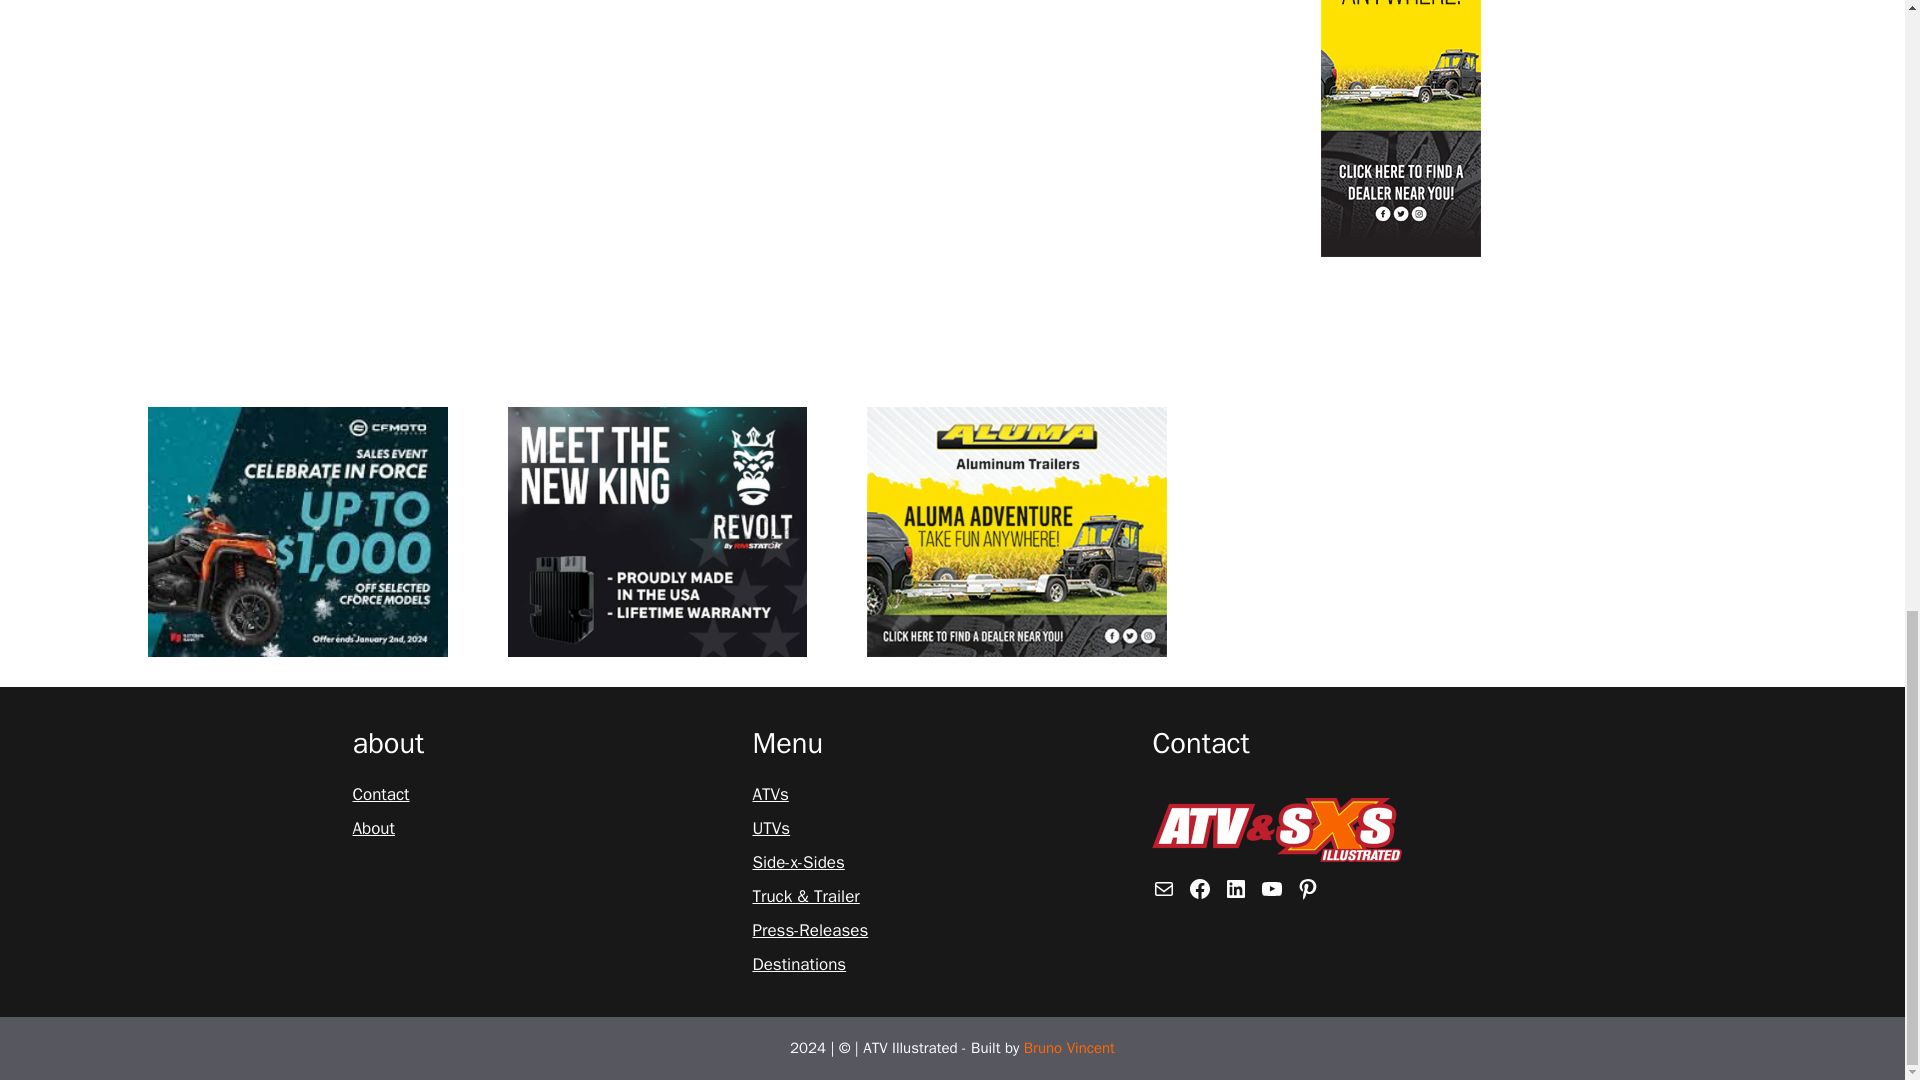 Image resolution: width=1920 pixels, height=1080 pixels. What do you see at coordinates (372, 829) in the screenshot?
I see `About` at bounding box center [372, 829].